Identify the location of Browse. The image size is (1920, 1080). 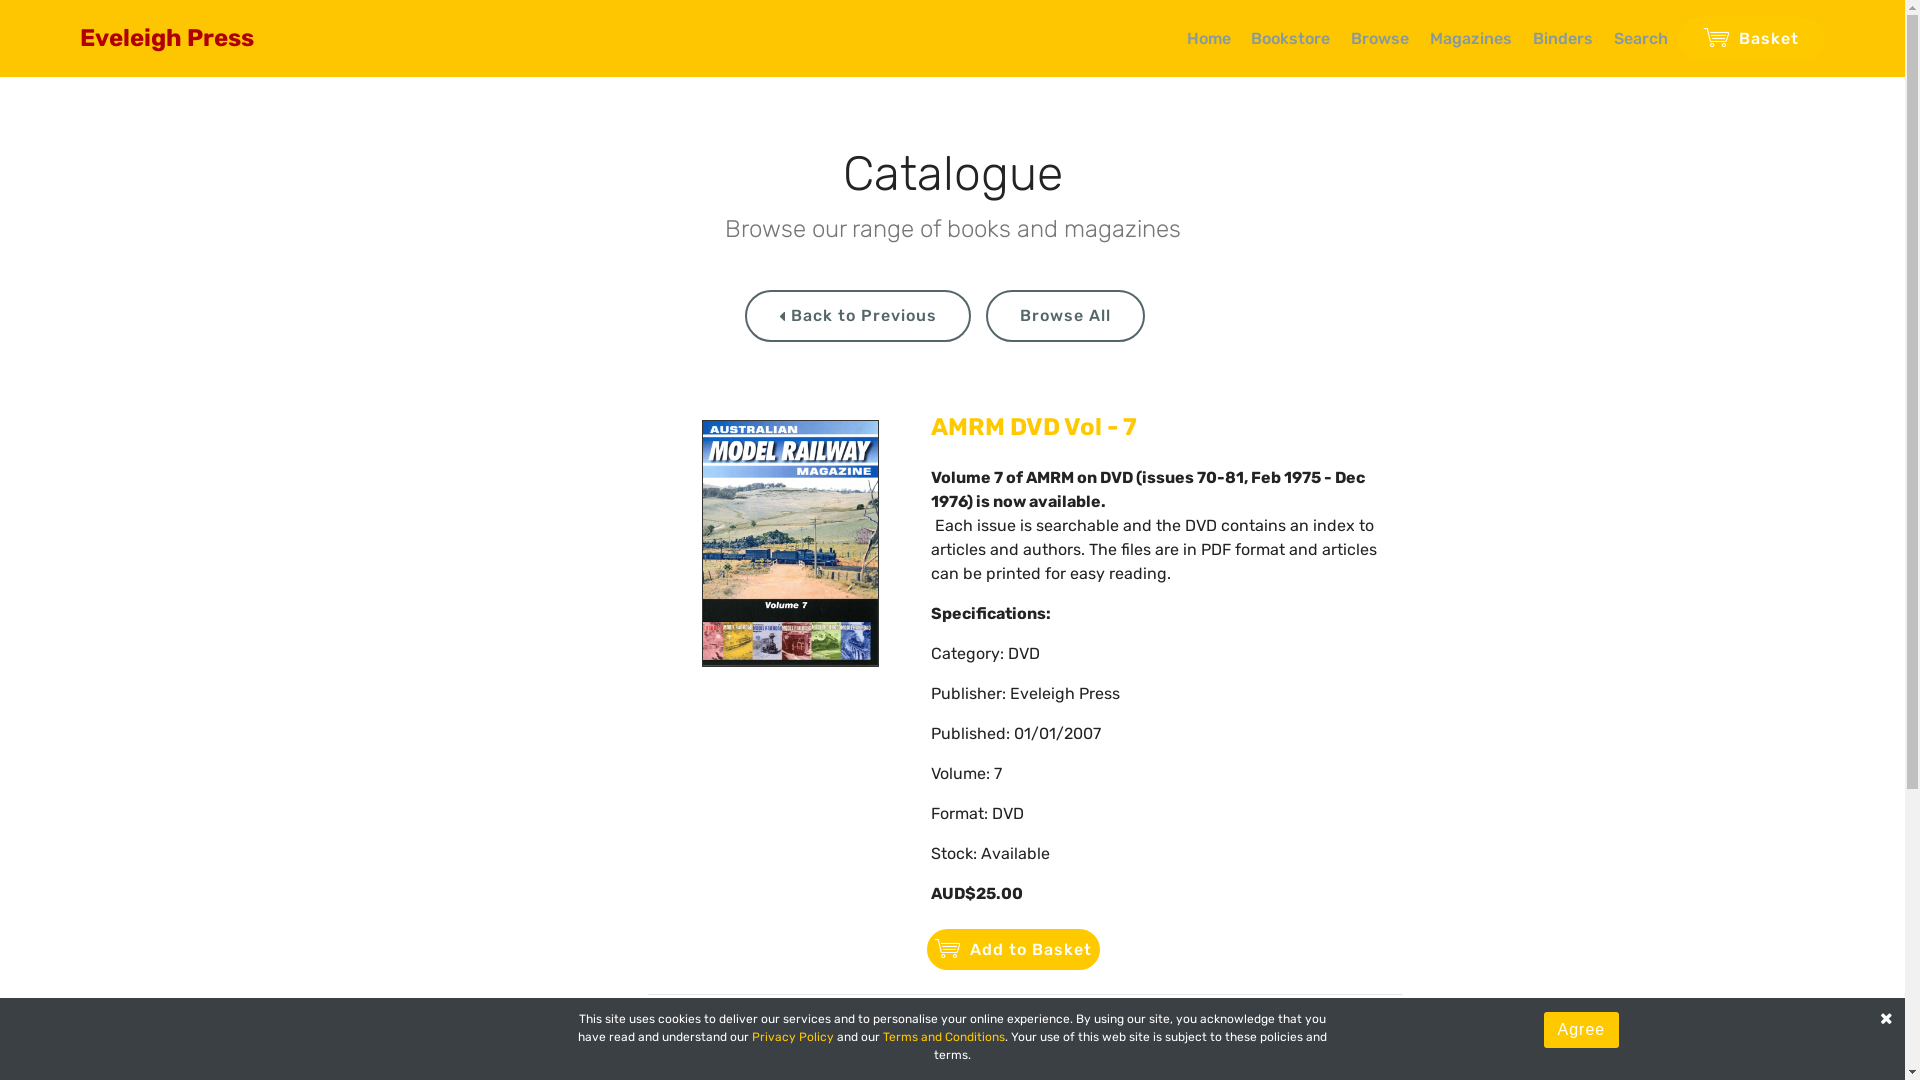
(1380, 38).